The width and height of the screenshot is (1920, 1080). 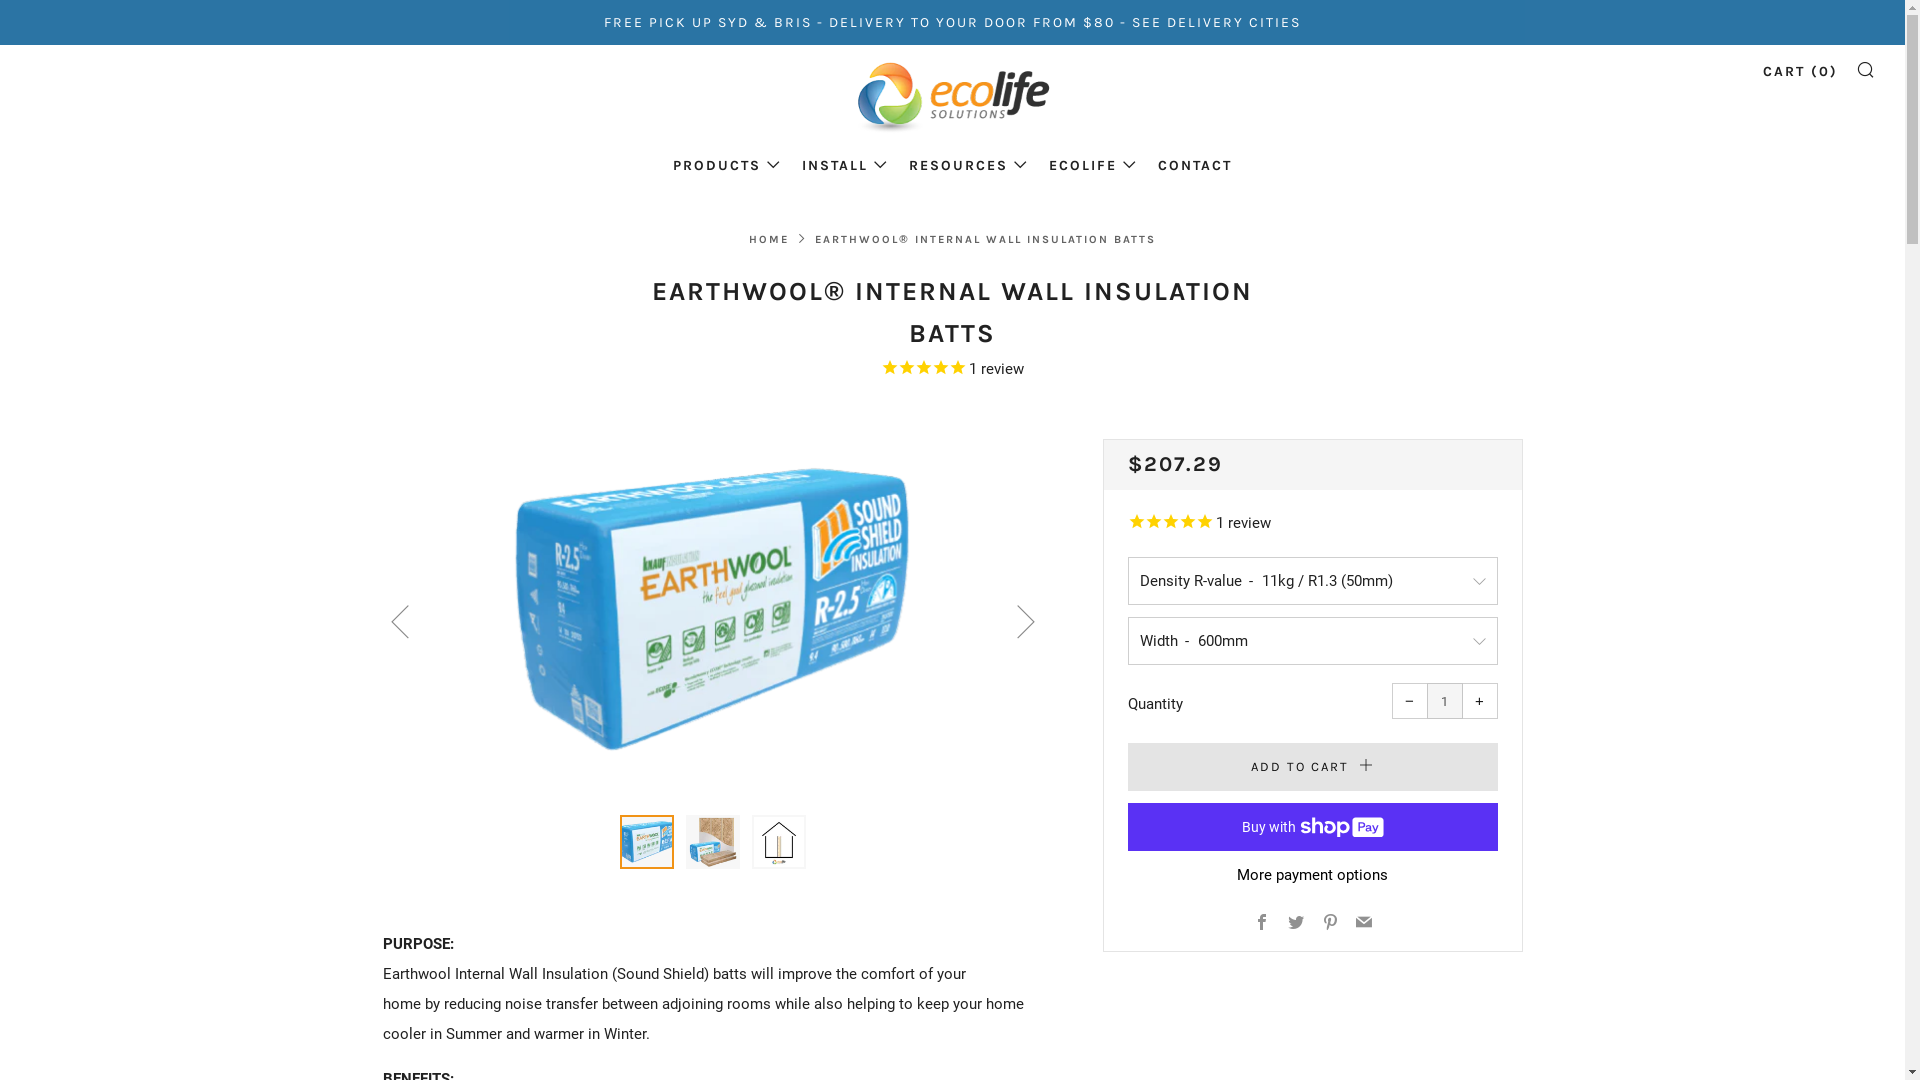 What do you see at coordinates (1296, 924) in the screenshot?
I see `Twitter` at bounding box center [1296, 924].